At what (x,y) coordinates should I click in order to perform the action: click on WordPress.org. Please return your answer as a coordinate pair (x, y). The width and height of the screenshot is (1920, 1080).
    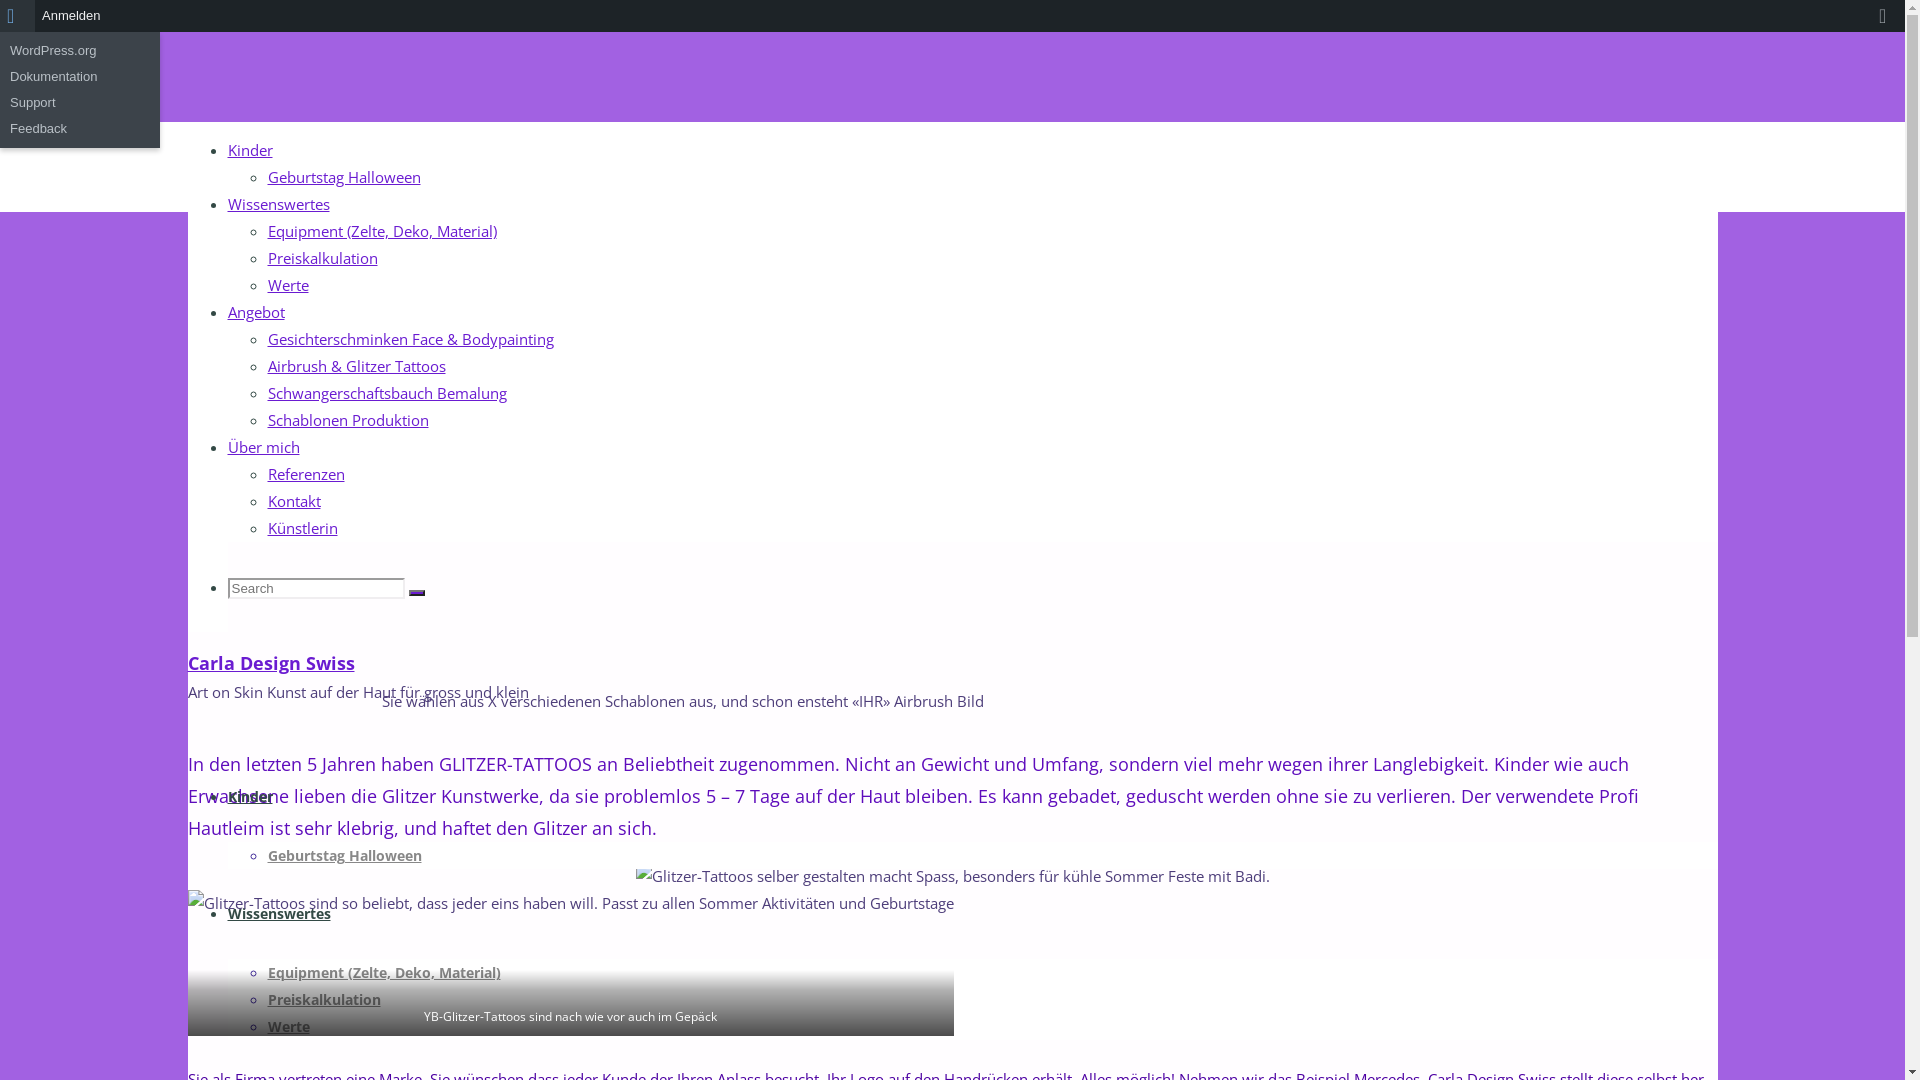
    Looking at the image, I should click on (80, 51).